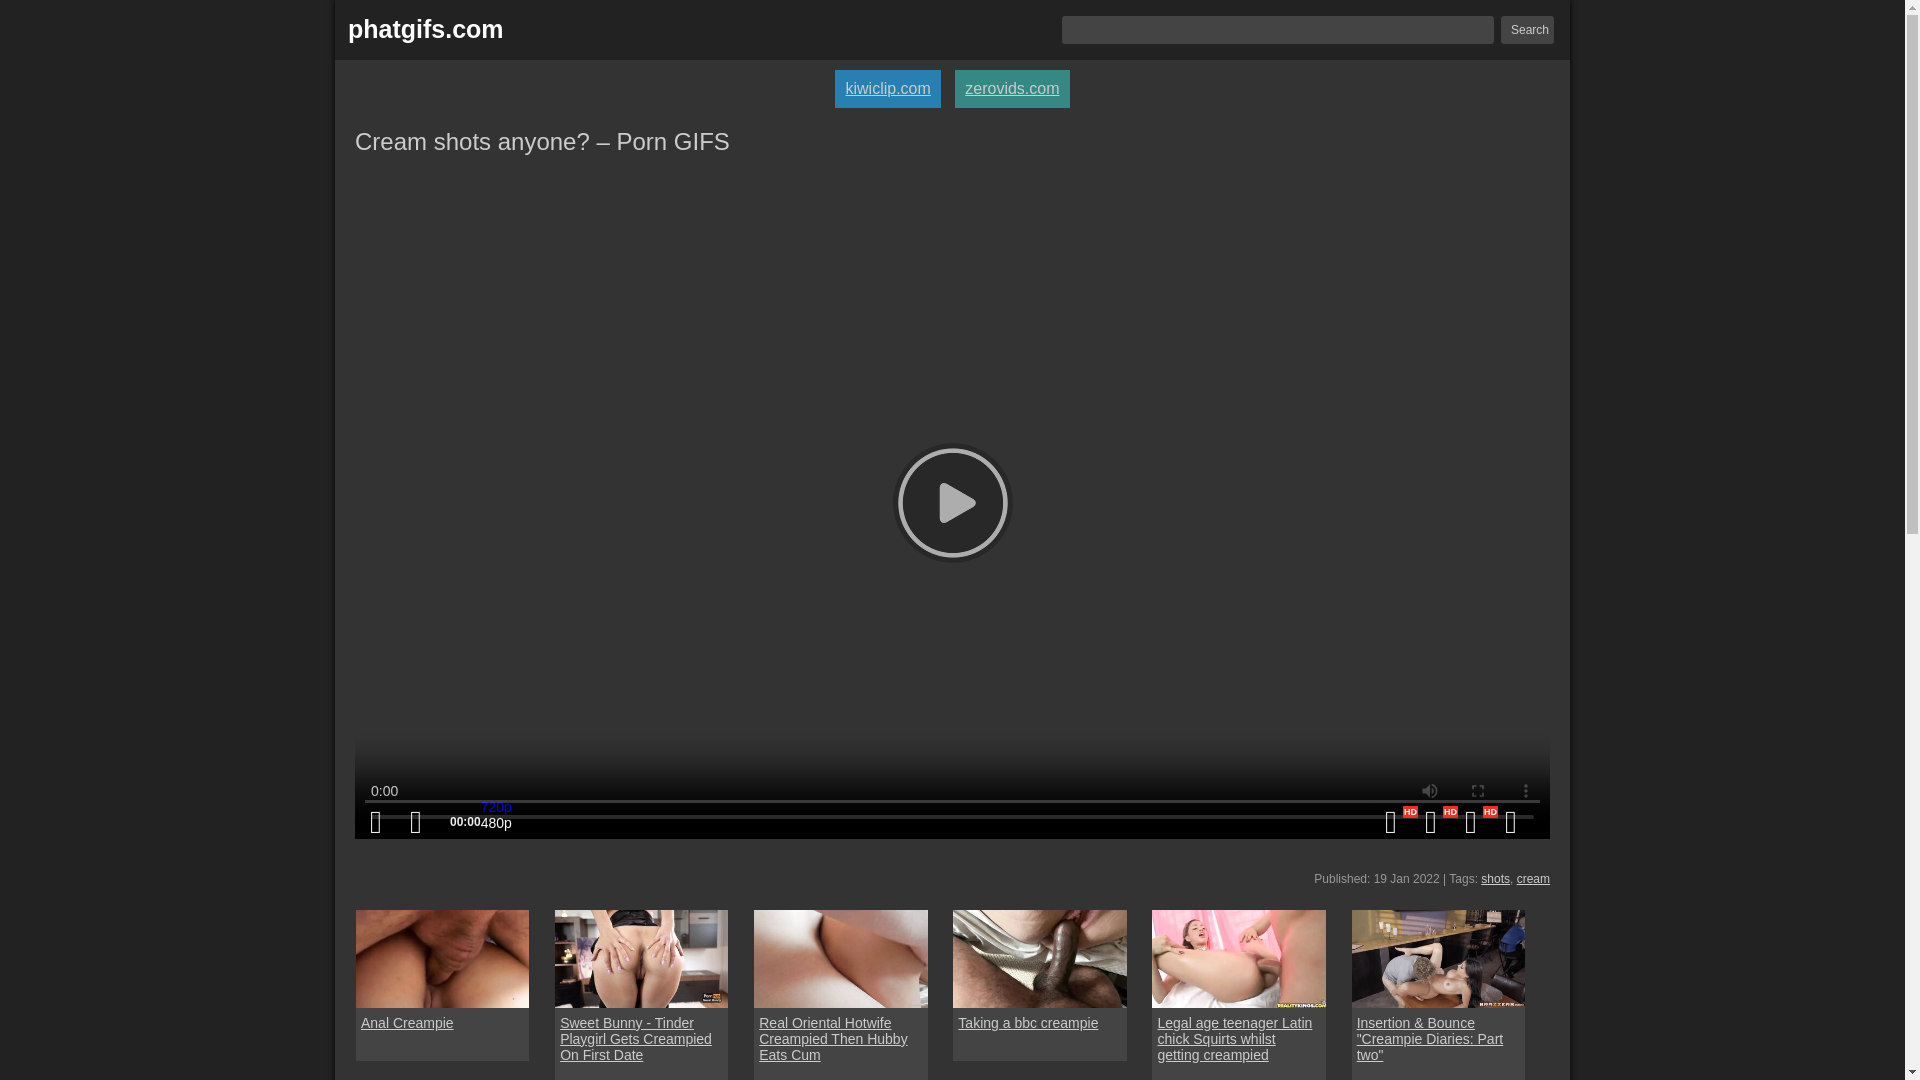 The image size is (1920, 1080). What do you see at coordinates (640, 958) in the screenshot?
I see `Sweet Bunny - Tinder Playgirl Gets Creampied On First Date` at bounding box center [640, 958].